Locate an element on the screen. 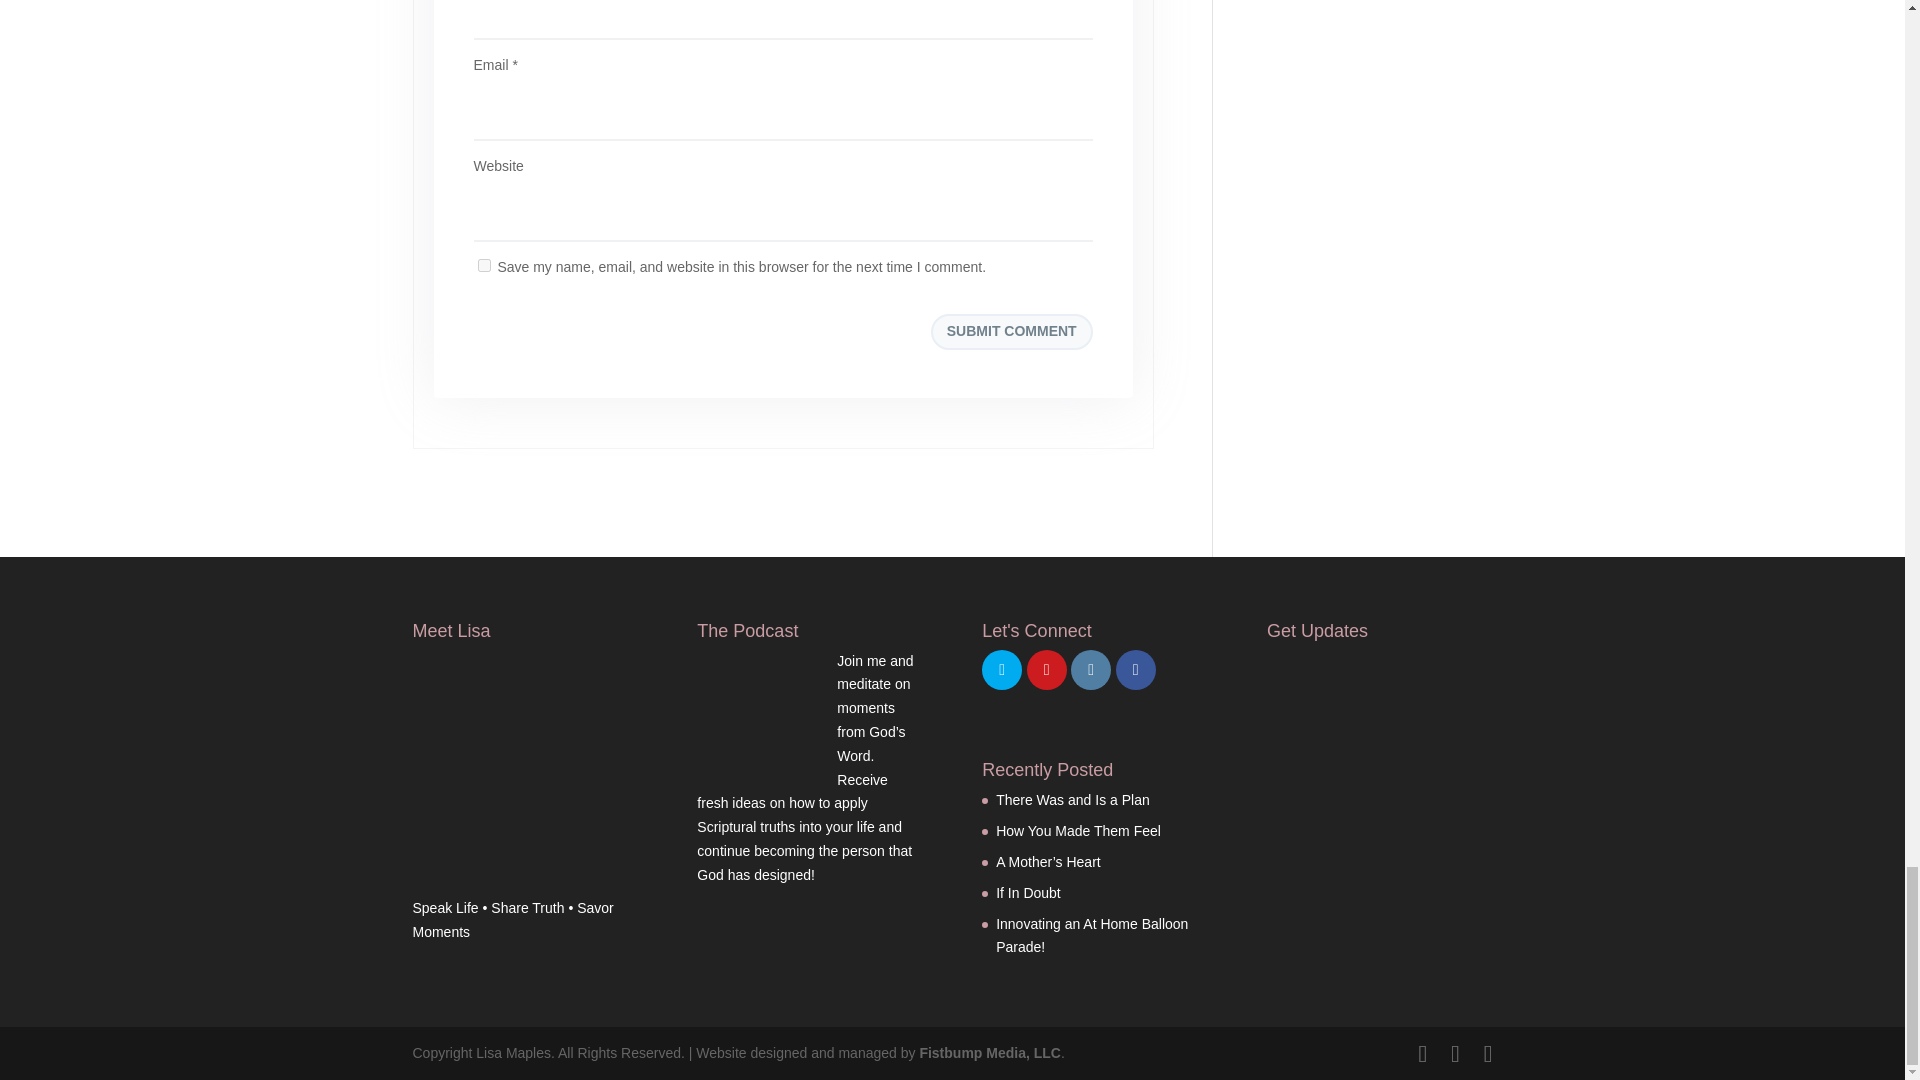  Innovating an At Home Balloon Parade! is located at coordinates (1092, 935).